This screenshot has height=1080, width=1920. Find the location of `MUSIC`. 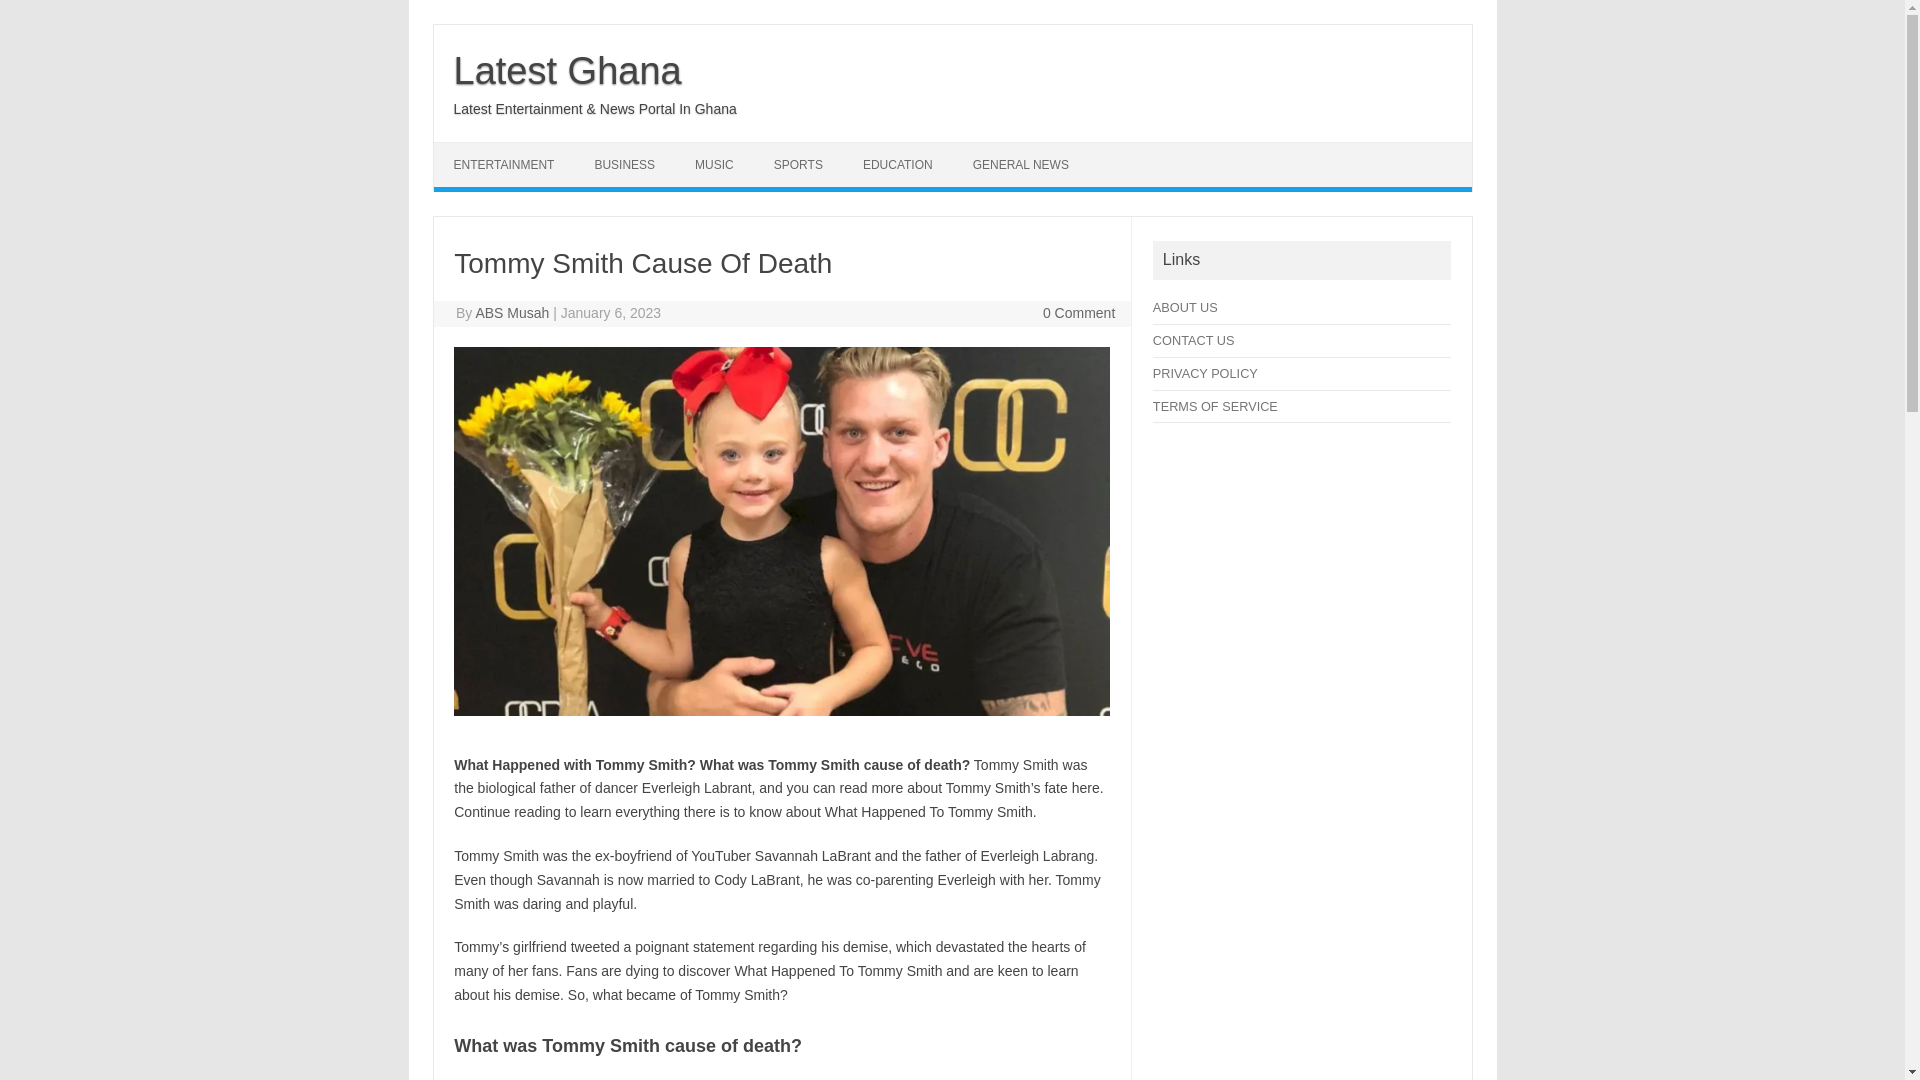

MUSIC is located at coordinates (714, 164).